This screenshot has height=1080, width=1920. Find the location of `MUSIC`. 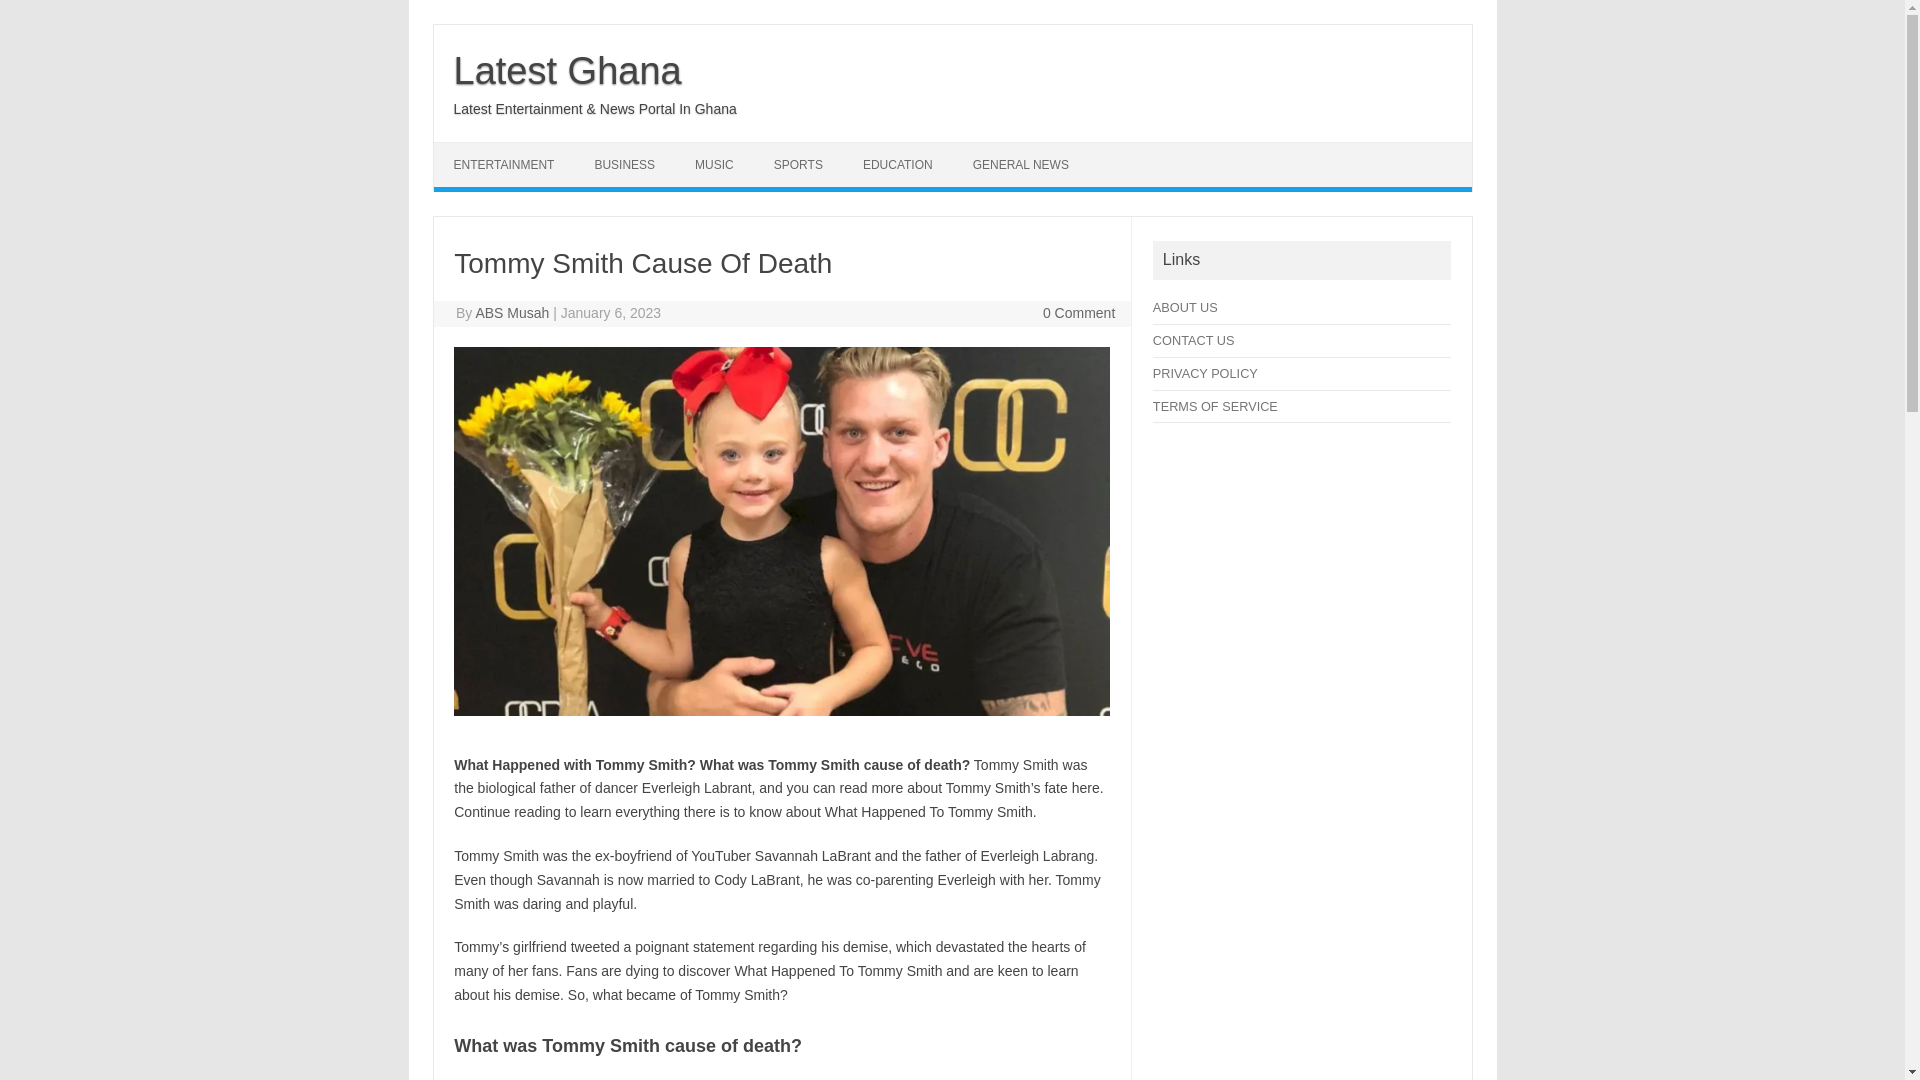

MUSIC is located at coordinates (714, 164).